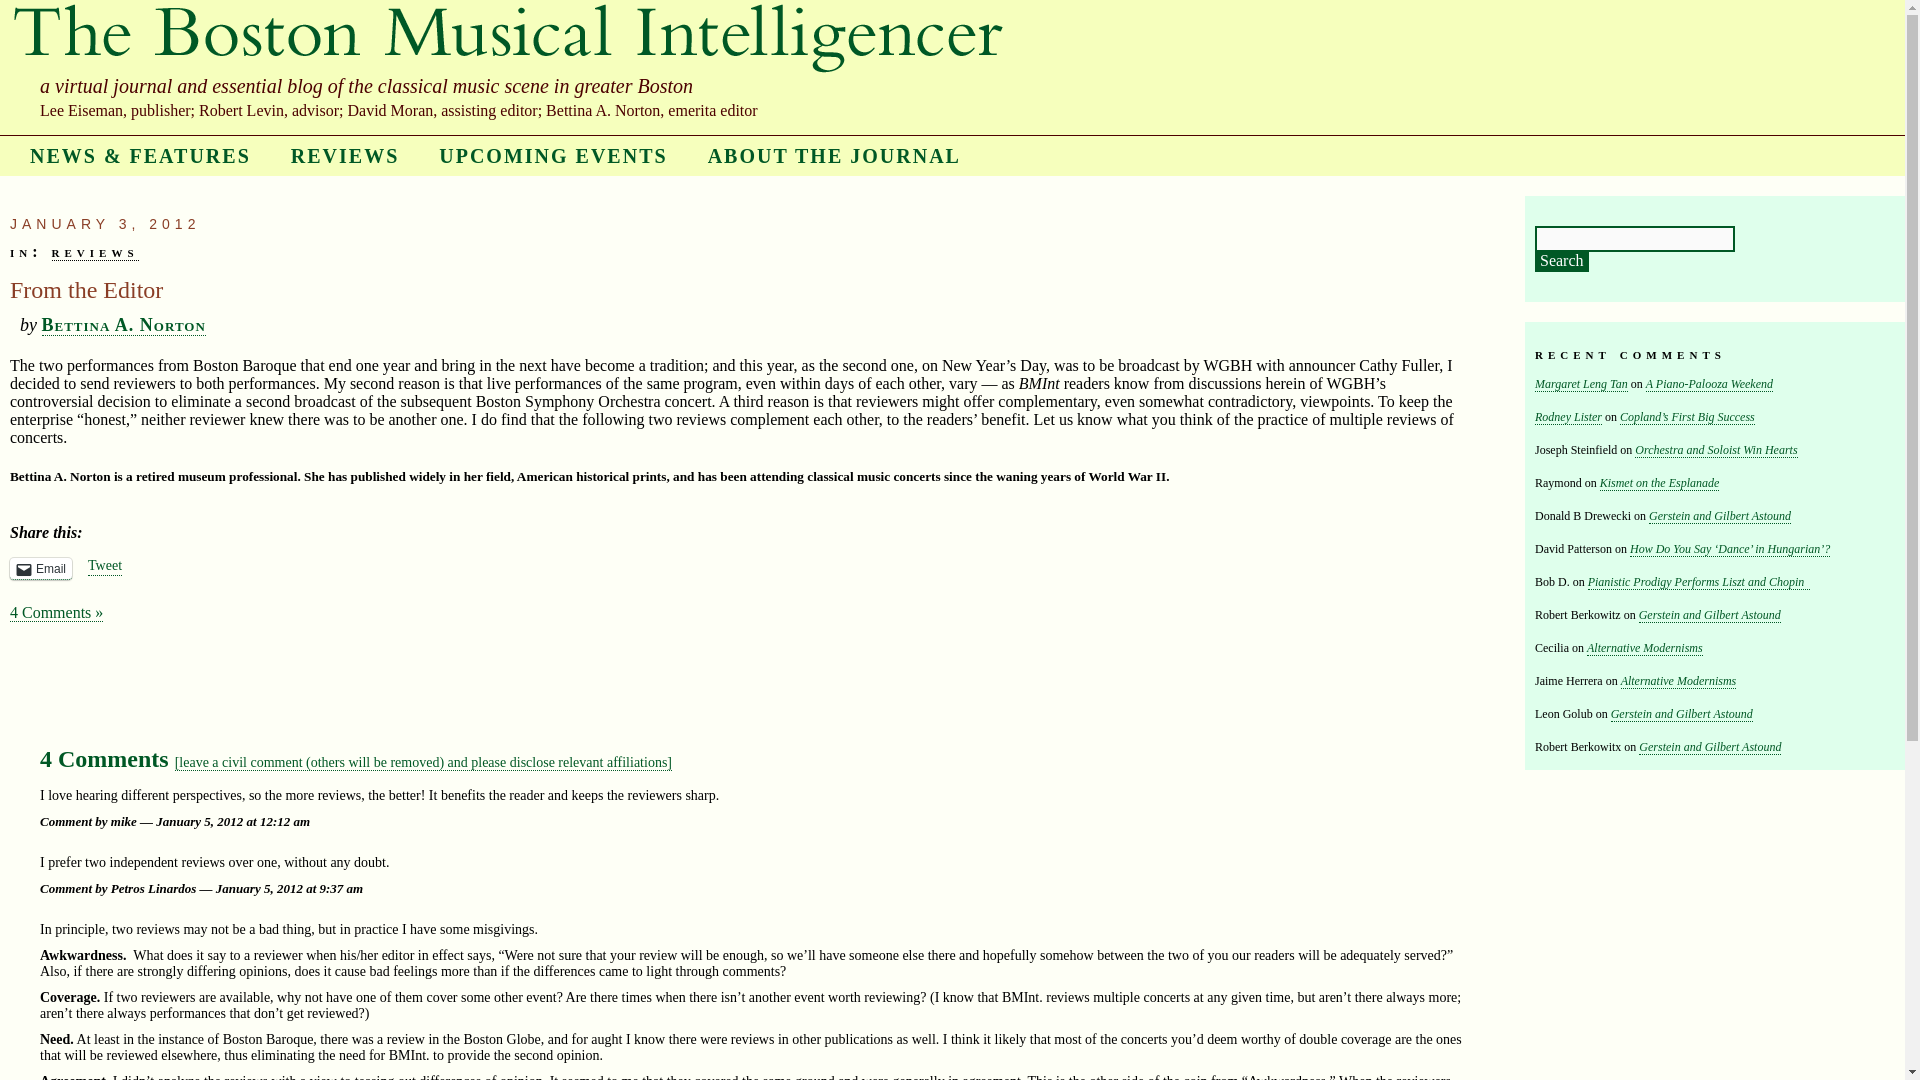 Image resolution: width=1920 pixels, height=1080 pixels. Describe the element at coordinates (1568, 418) in the screenshot. I see `Rodney Lister` at that location.